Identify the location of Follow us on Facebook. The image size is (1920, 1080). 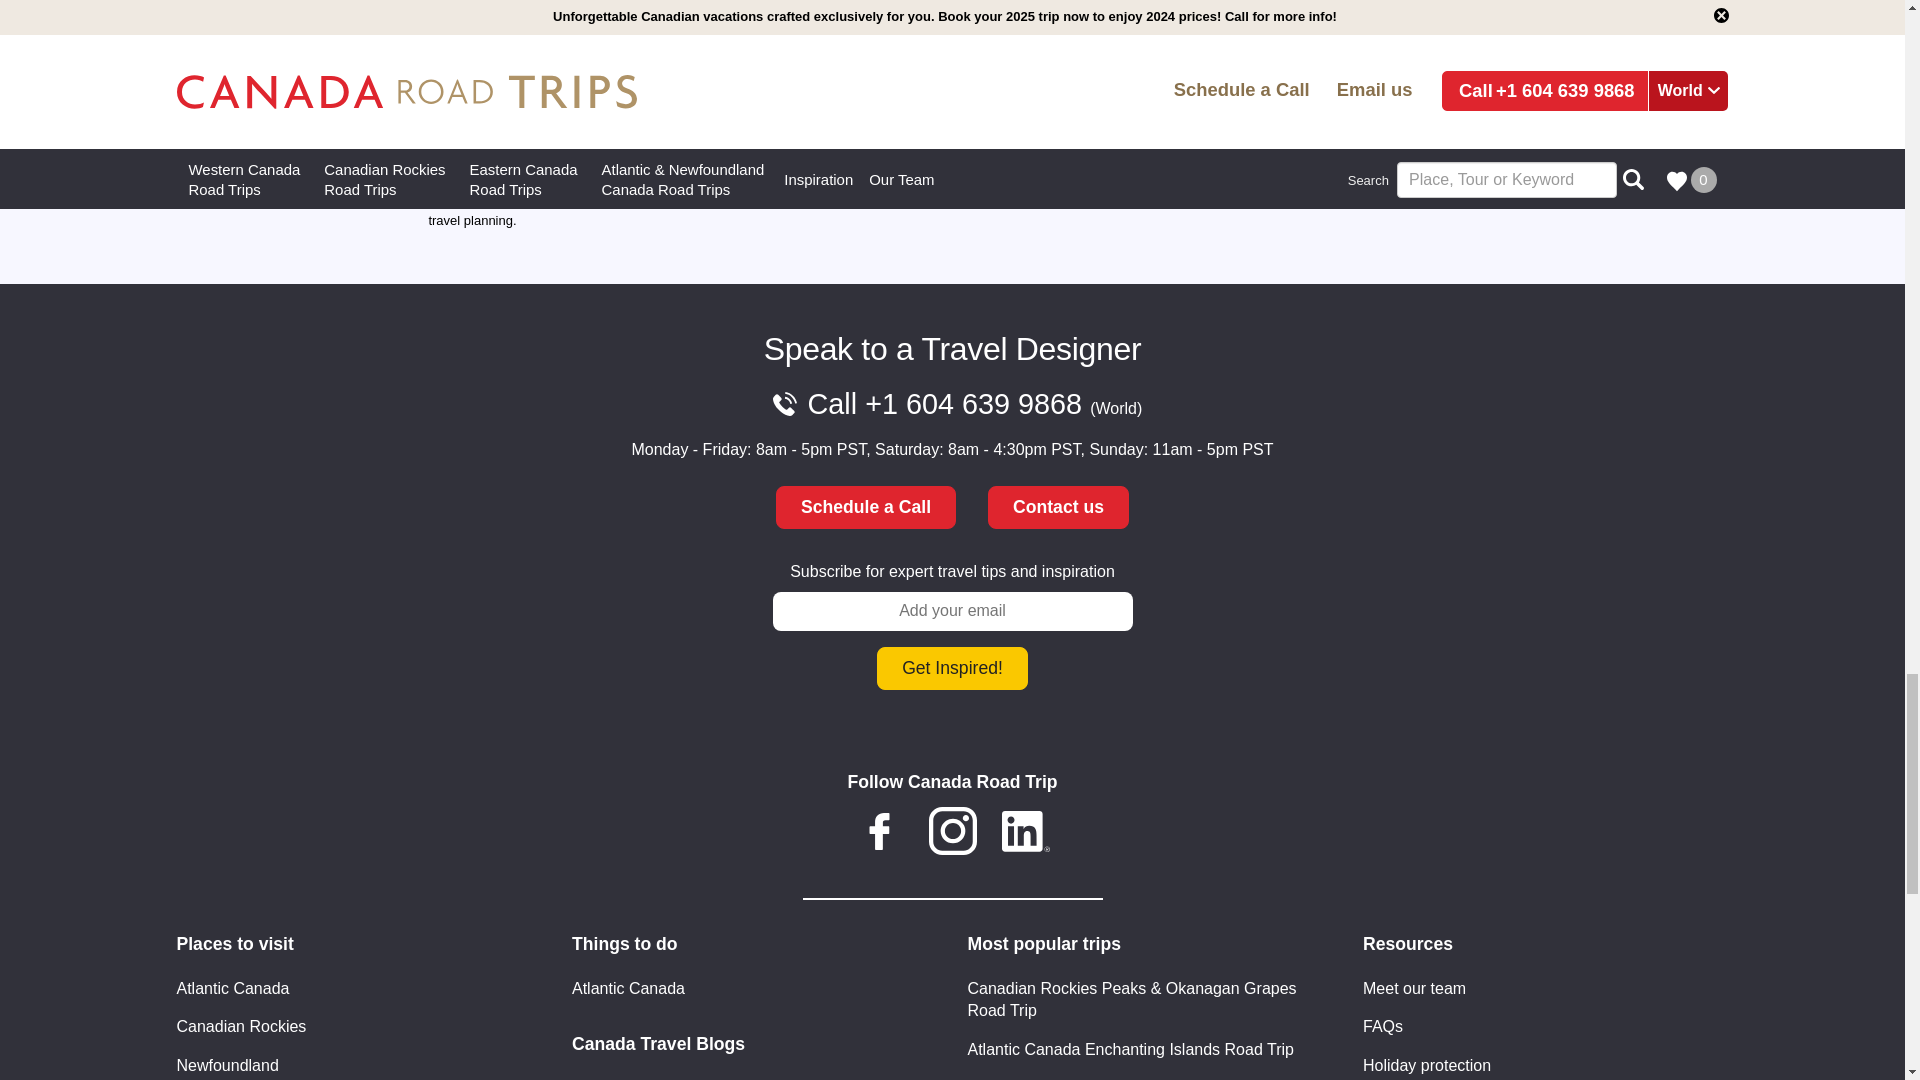
(878, 833).